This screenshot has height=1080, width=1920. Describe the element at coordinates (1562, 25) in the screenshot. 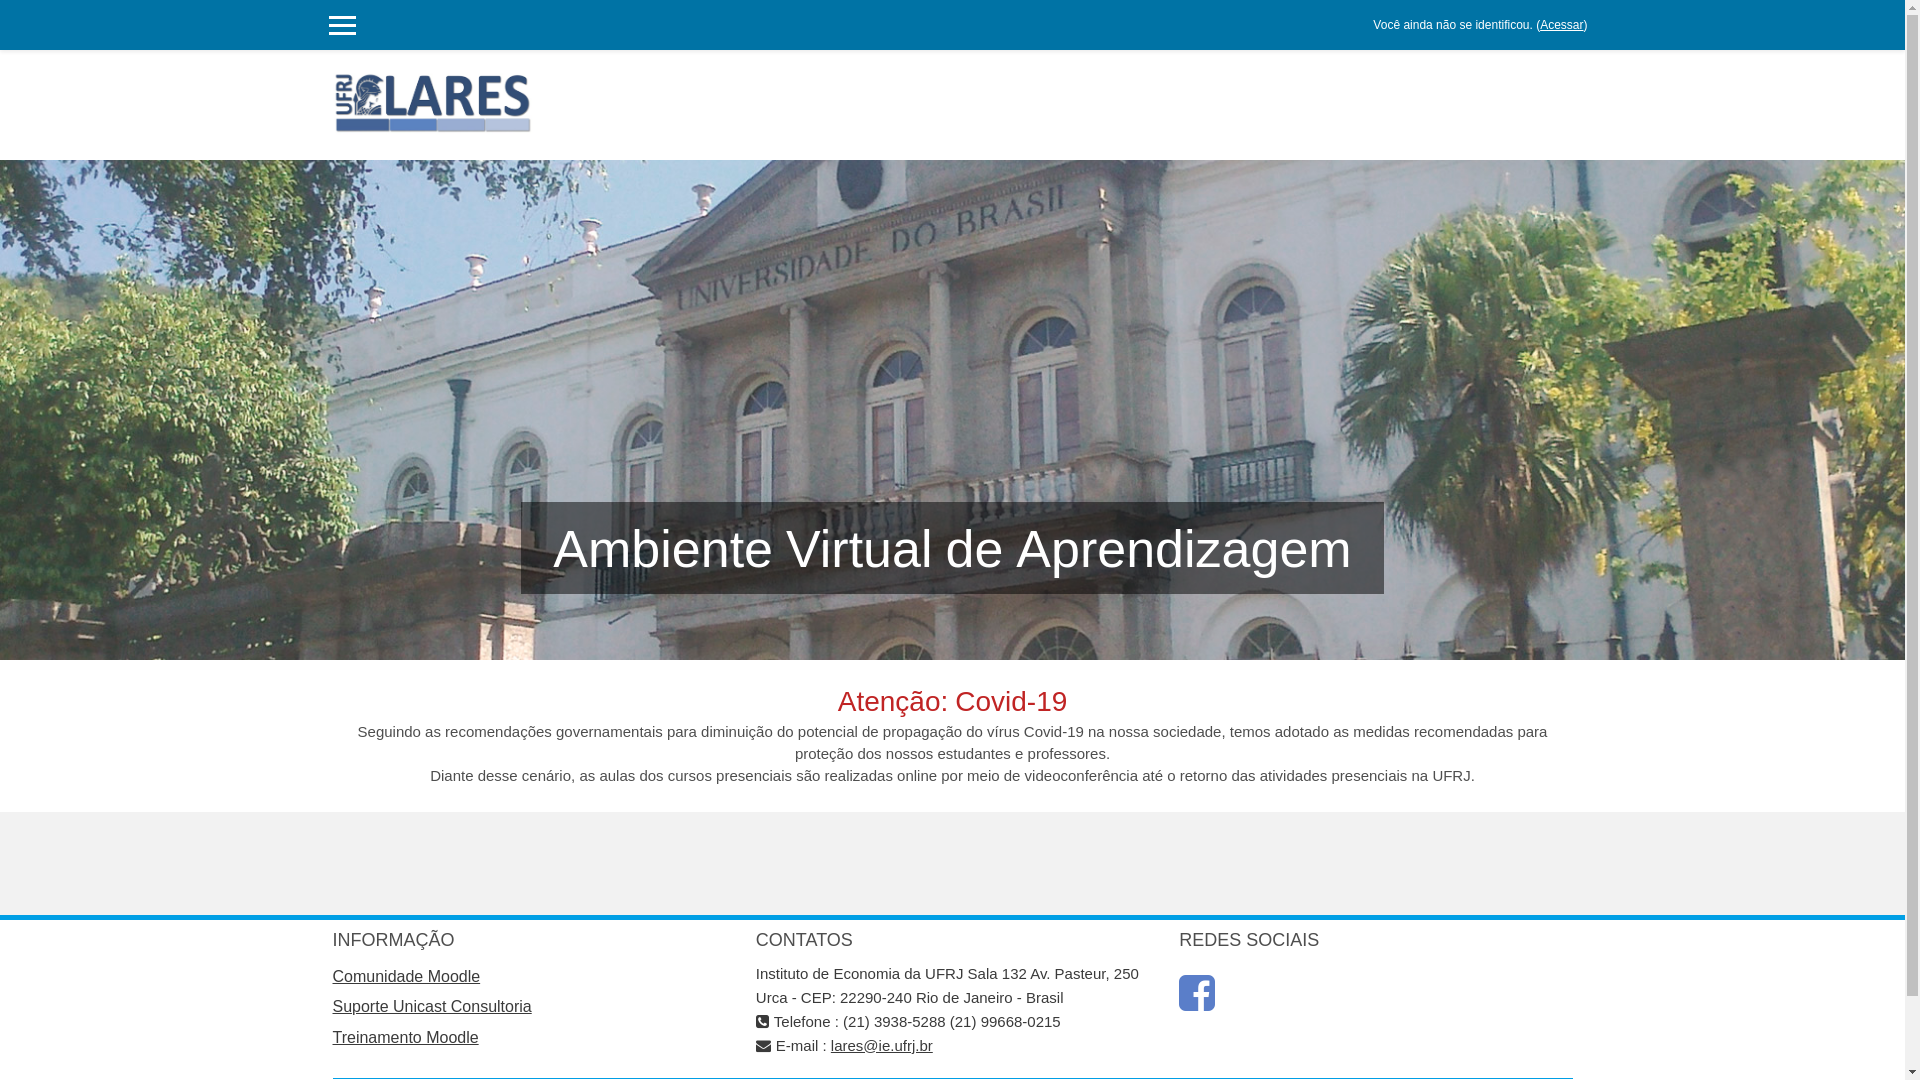

I see `Acessar` at that location.